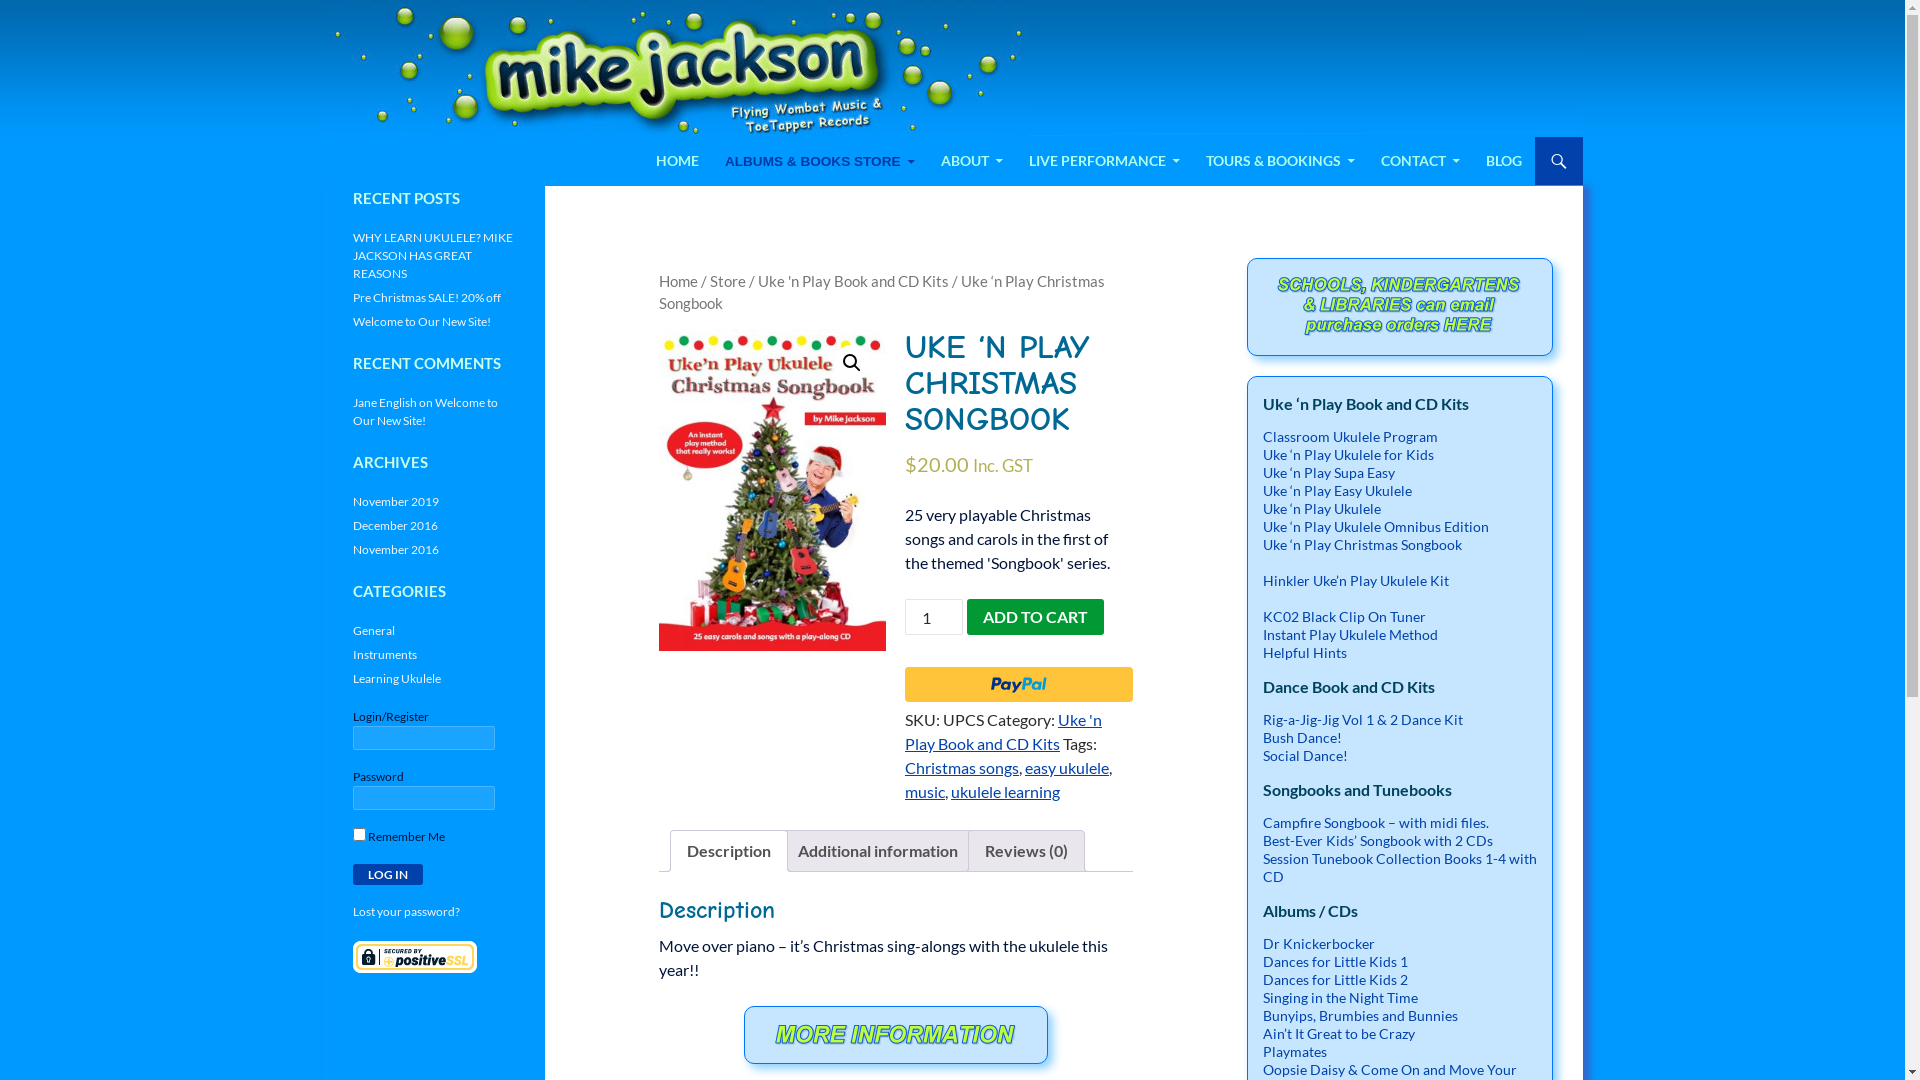 The height and width of the screenshot is (1080, 1920). Describe the element at coordinates (326, 136) in the screenshot. I see `Search` at that location.